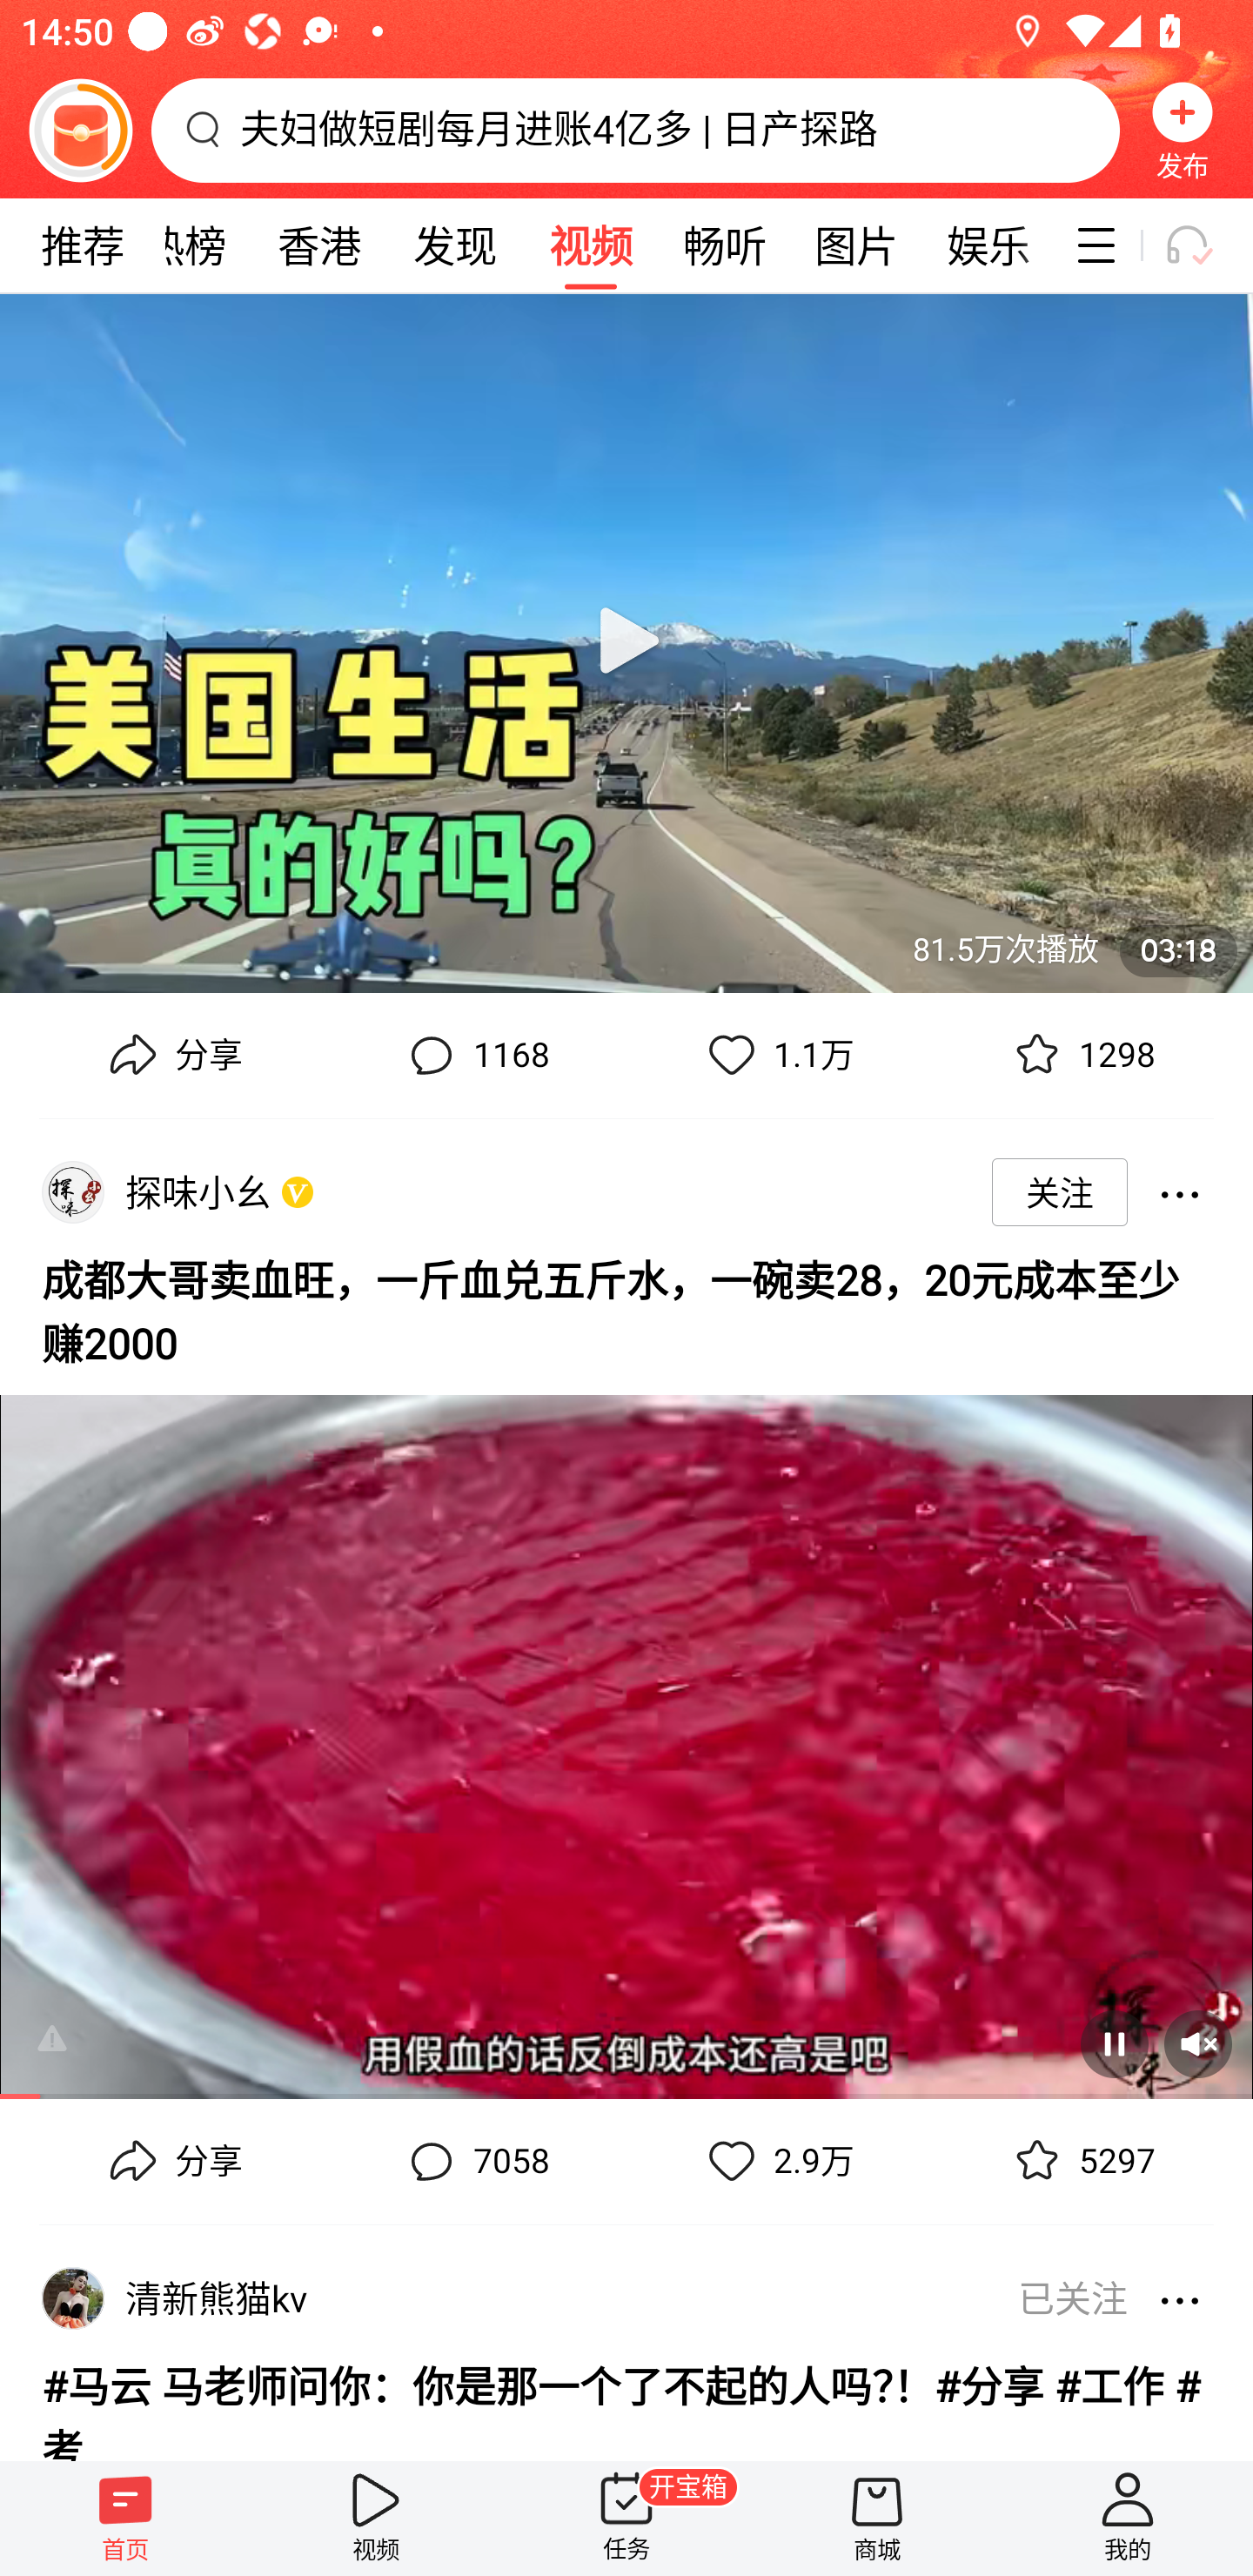  Describe the element at coordinates (72, 2298) in the screenshot. I see `清新熊猫kv头像` at that location.